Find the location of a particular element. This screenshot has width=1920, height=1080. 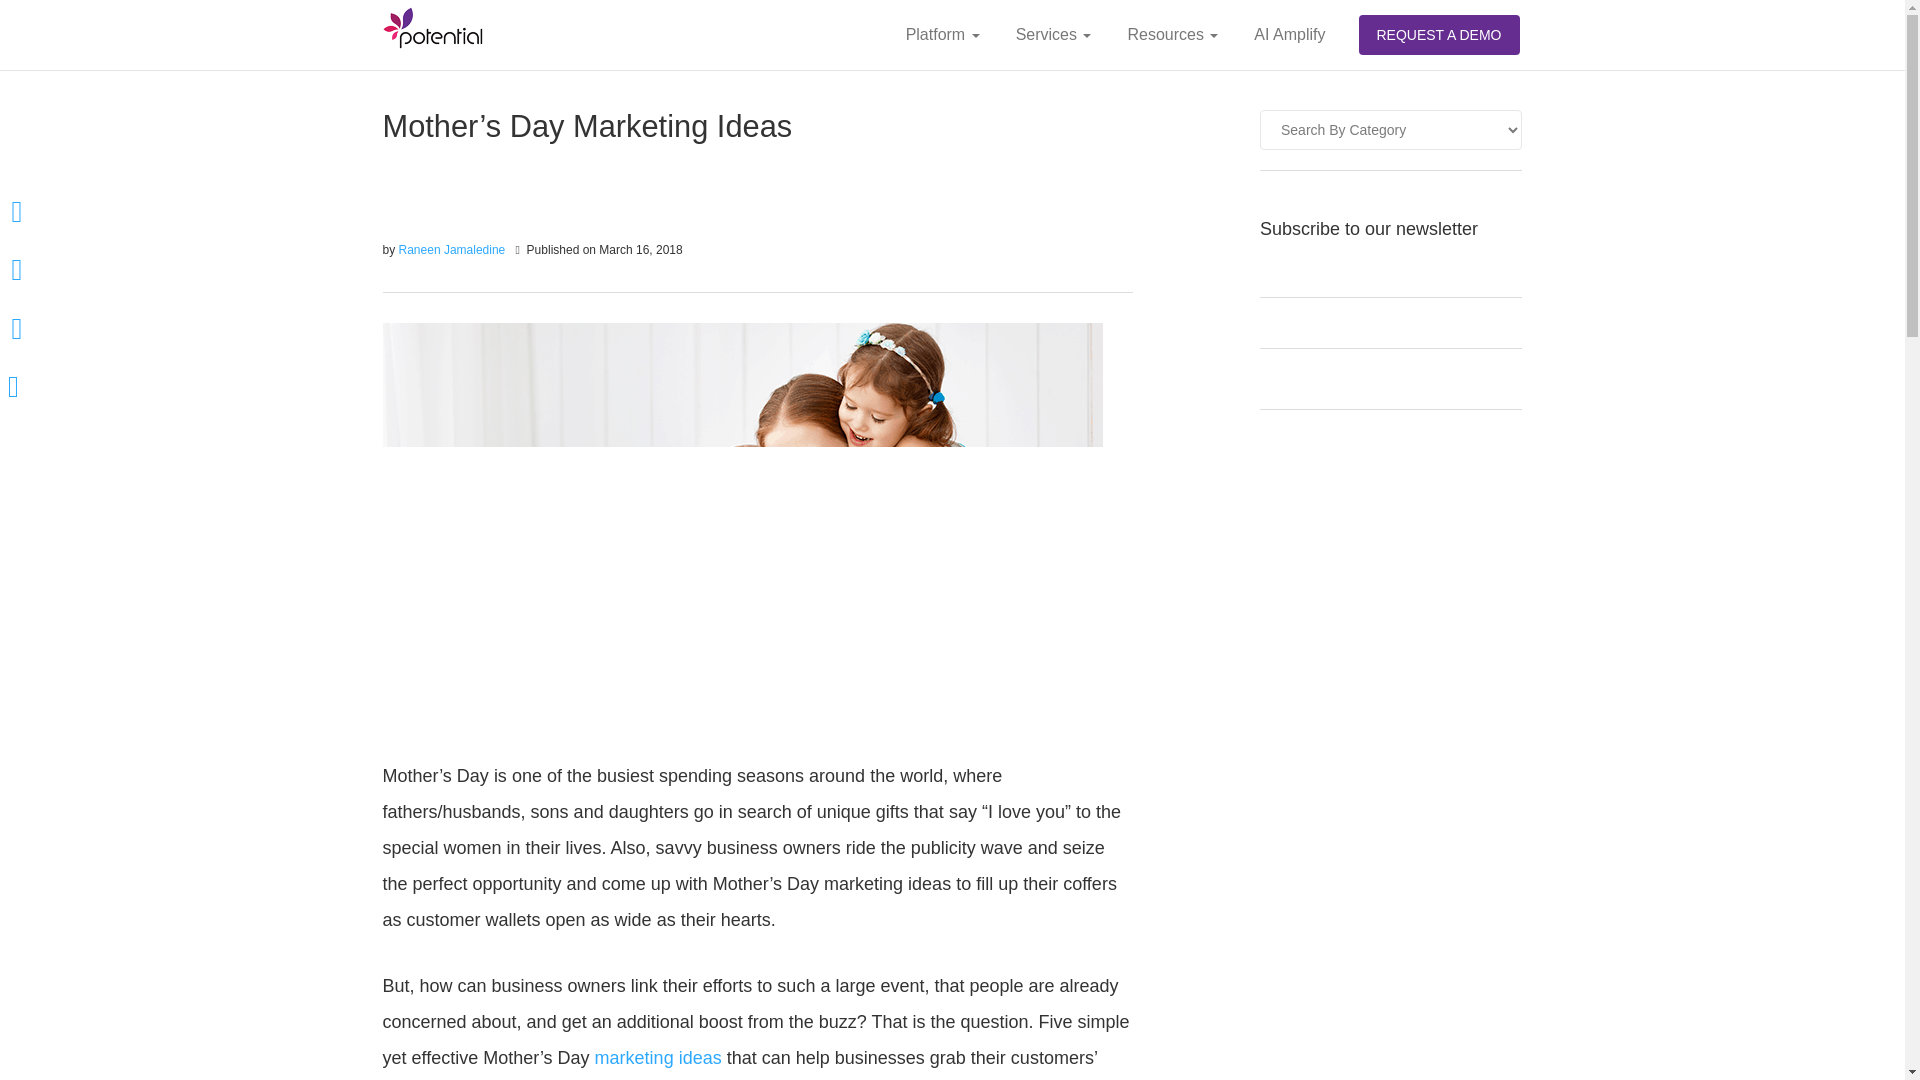

AI Amplify is located at coordinates (1289, 35).